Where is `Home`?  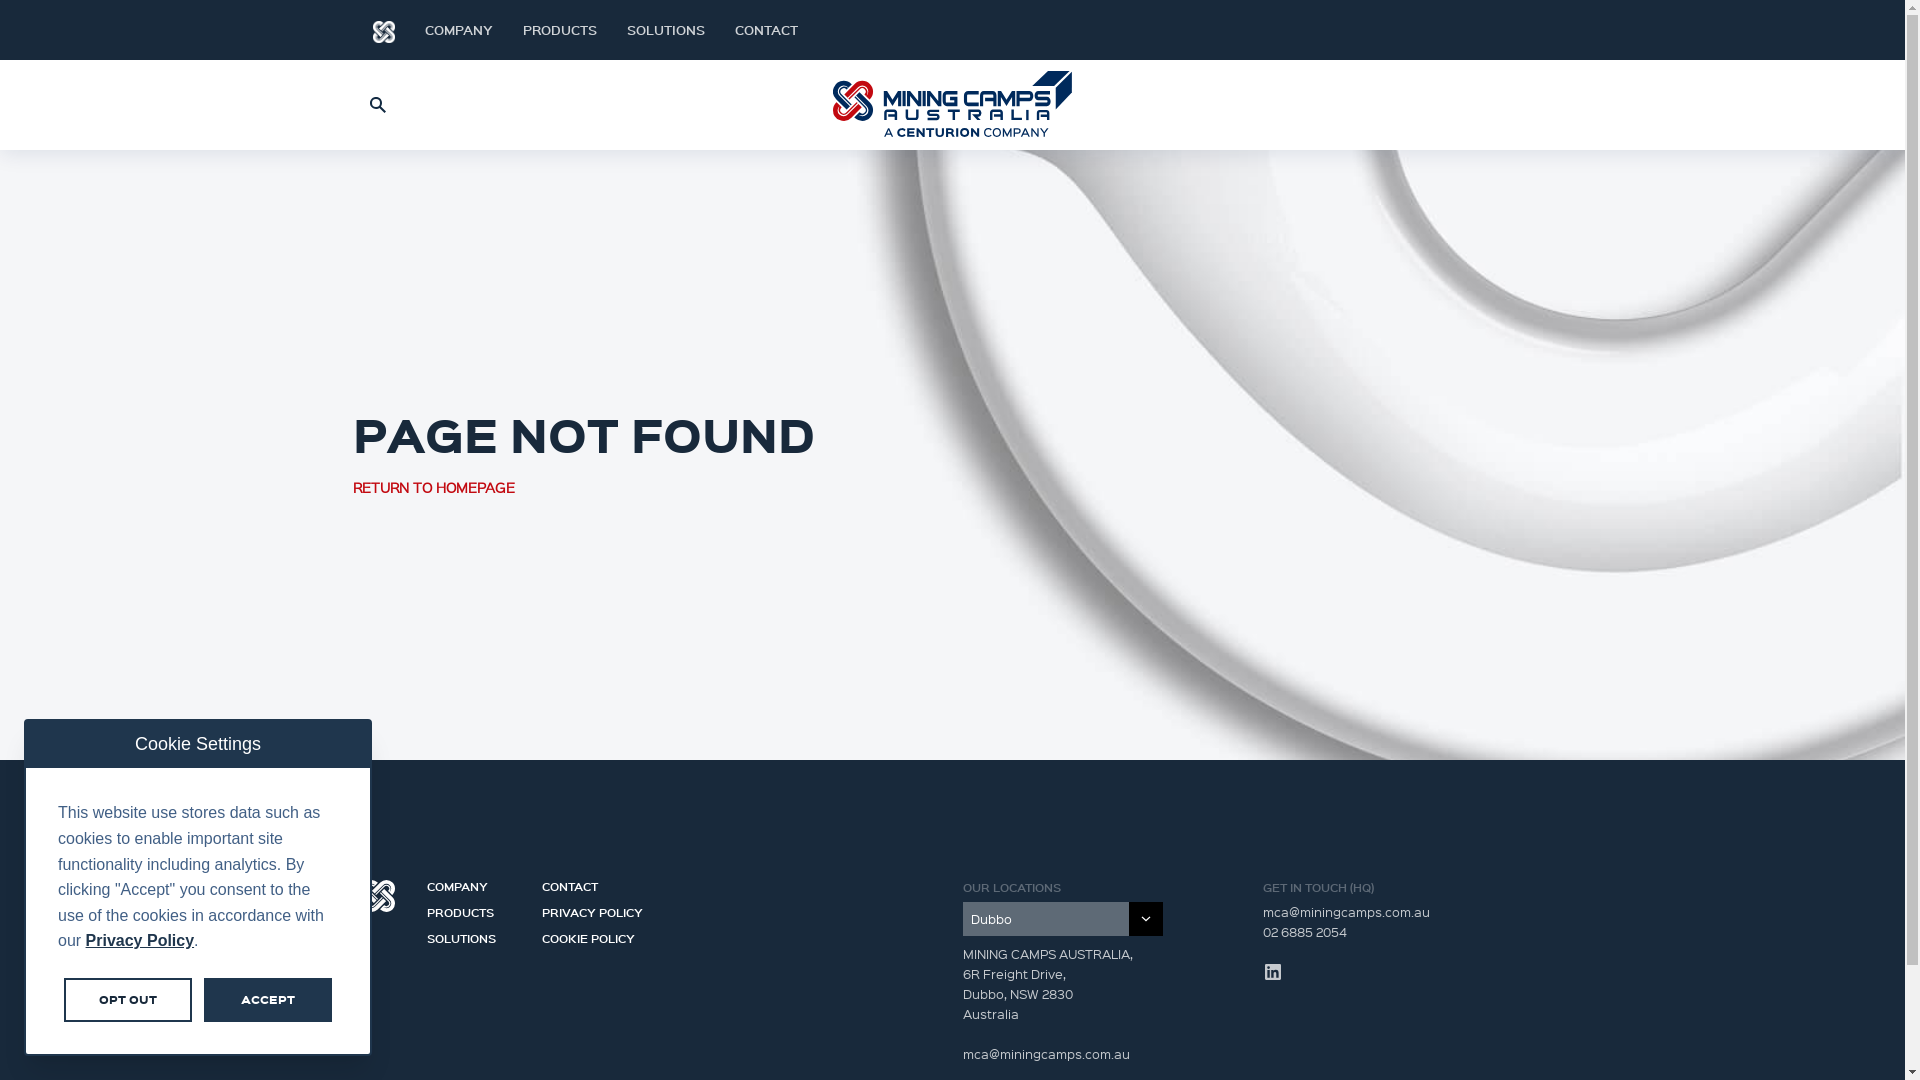 Home is located at coordinates (383, 30).